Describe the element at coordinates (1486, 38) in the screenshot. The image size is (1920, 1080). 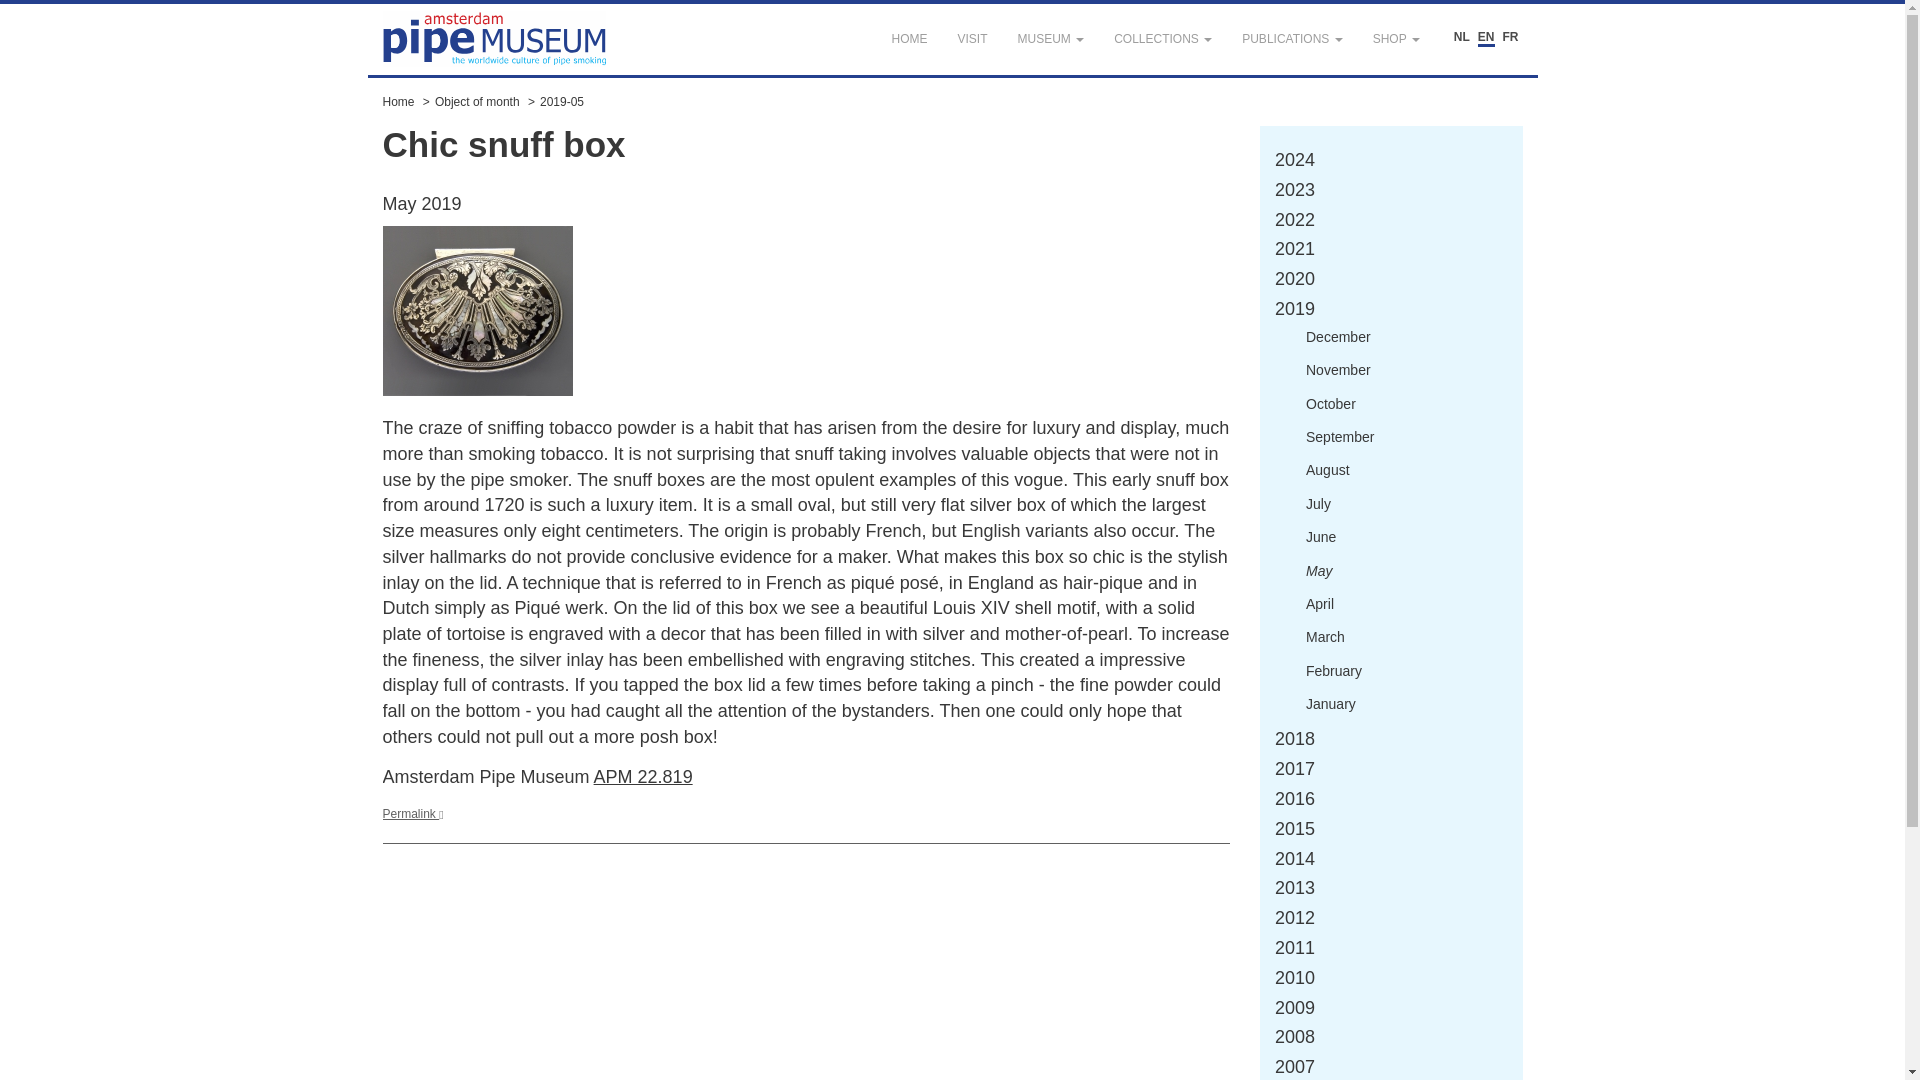
I see `EN` at that location.